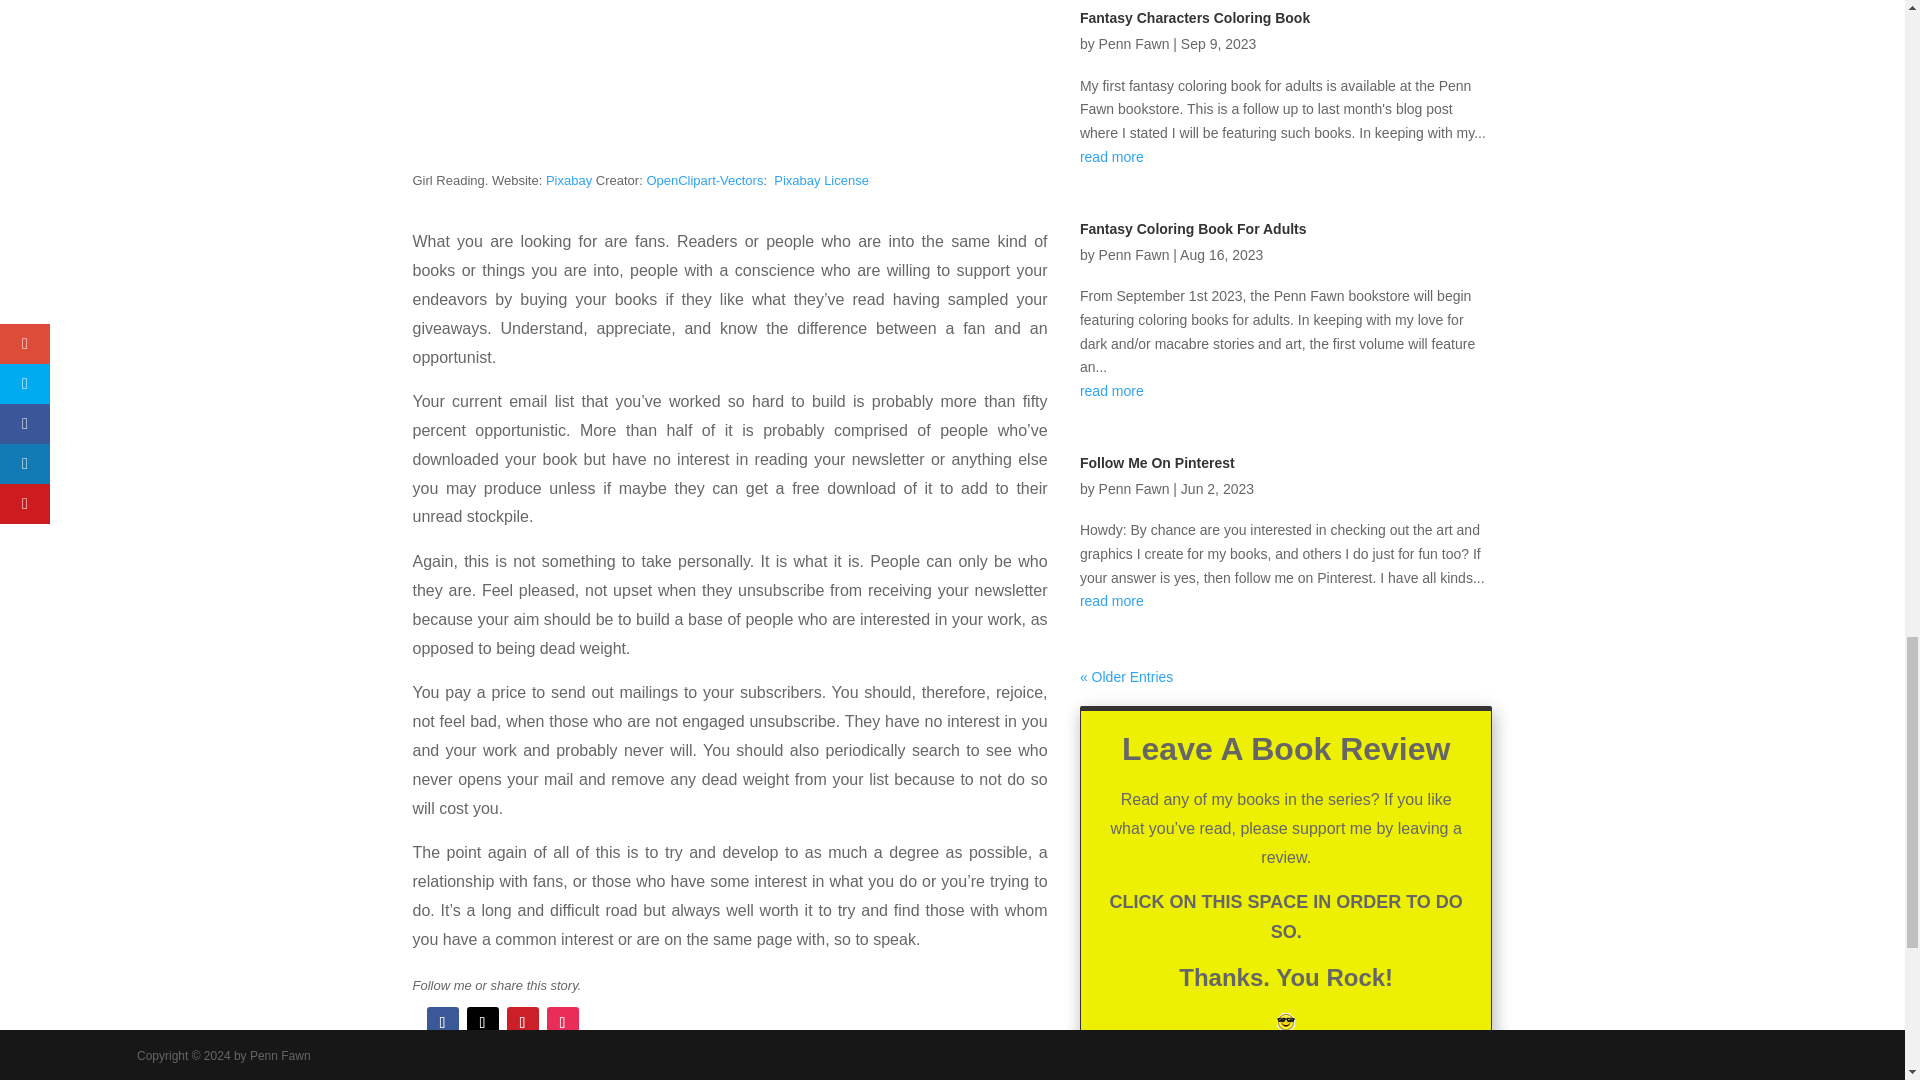  Describe the element at coordinates (704, 180) in the screenshot. I see `OpenClipart-Vectors` at that location.